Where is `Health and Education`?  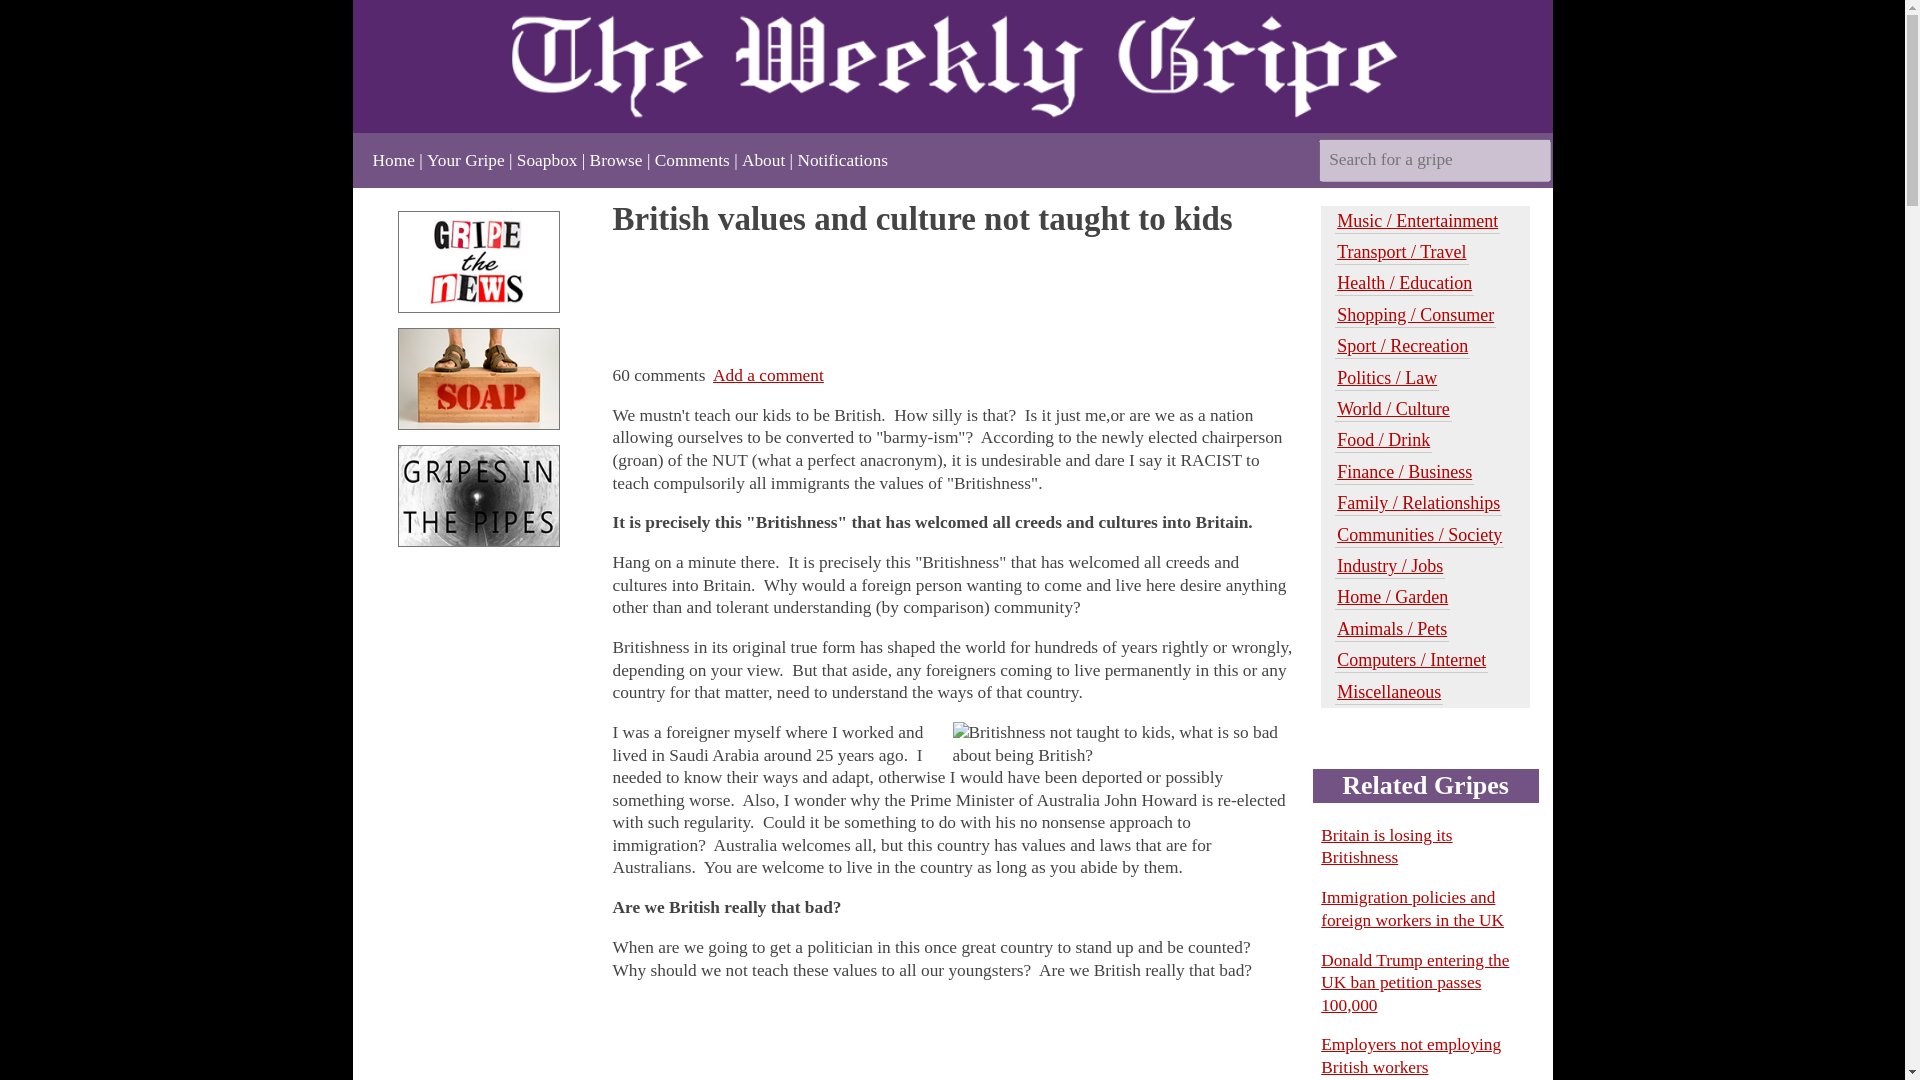
Health and Education is located at coordinates (1404, 283).